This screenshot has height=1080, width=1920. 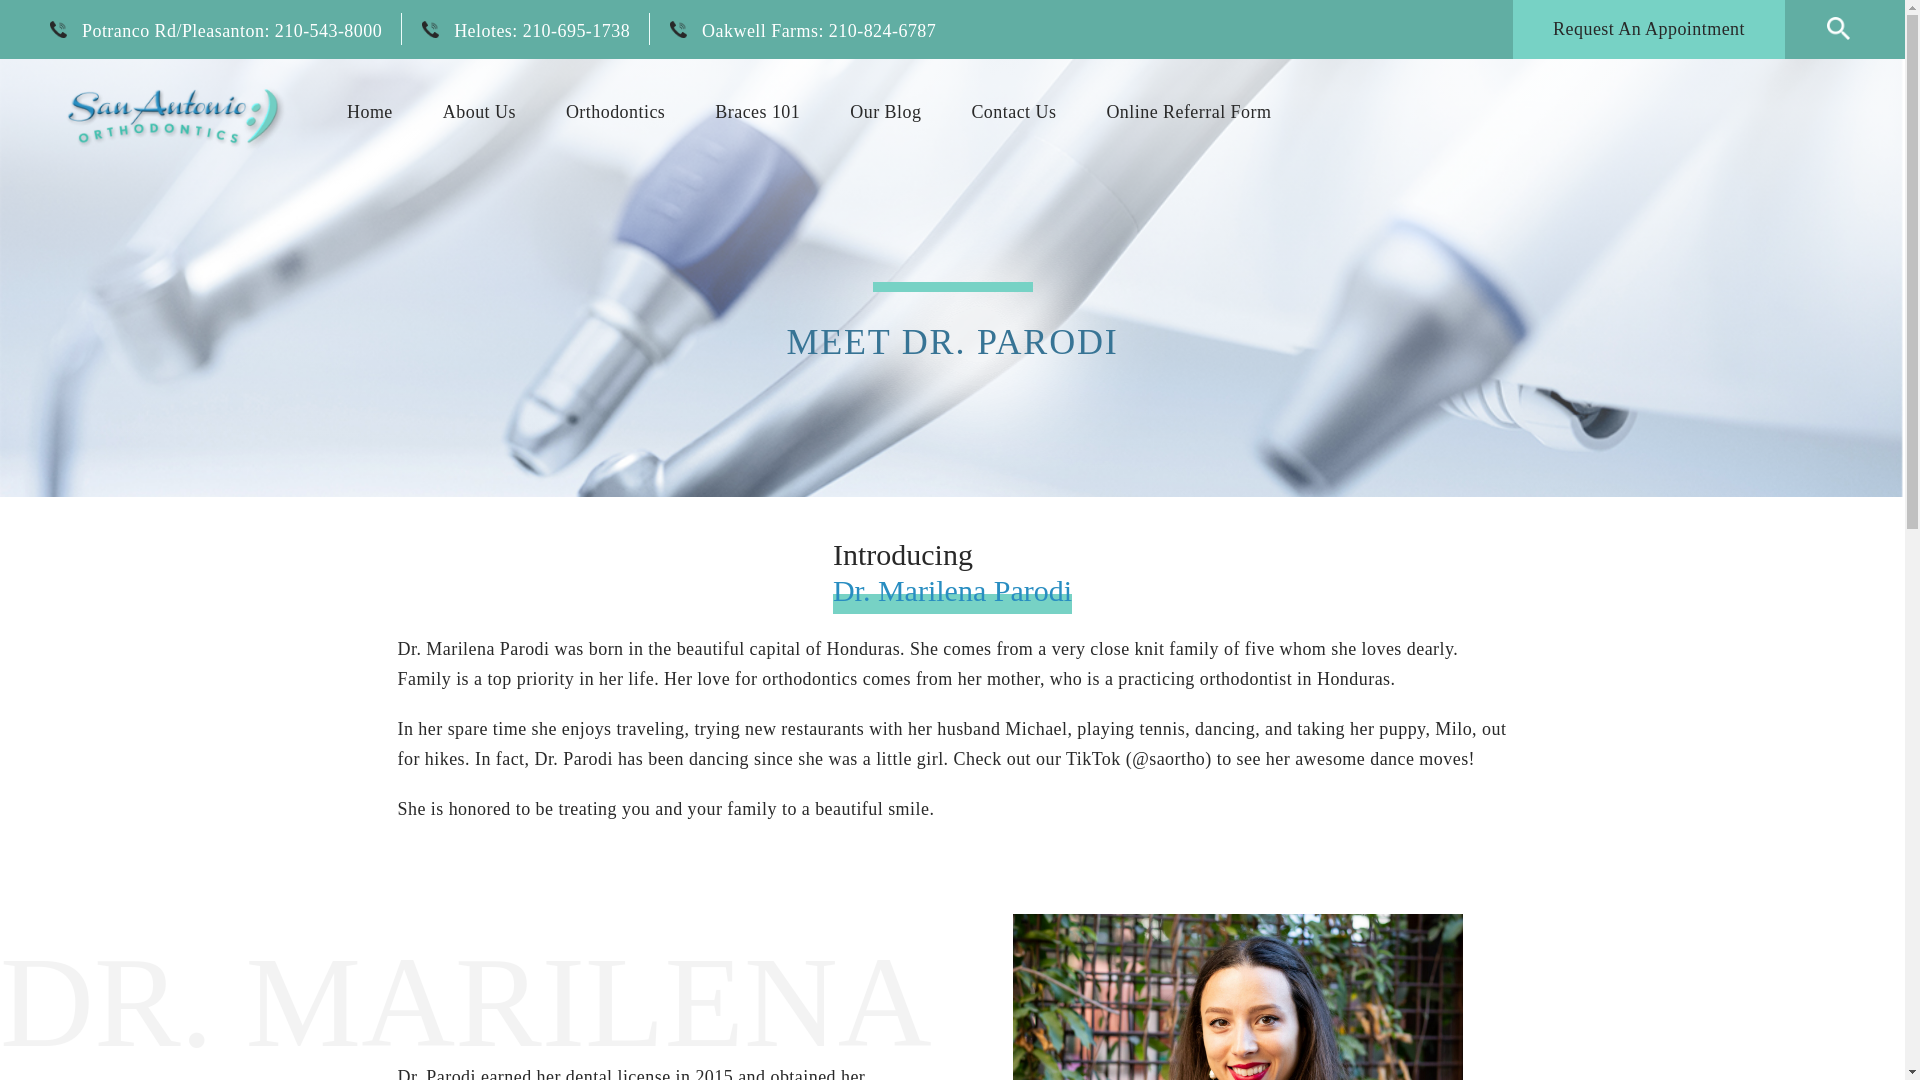 I want to click on About Us, so click(x=478, y=111).